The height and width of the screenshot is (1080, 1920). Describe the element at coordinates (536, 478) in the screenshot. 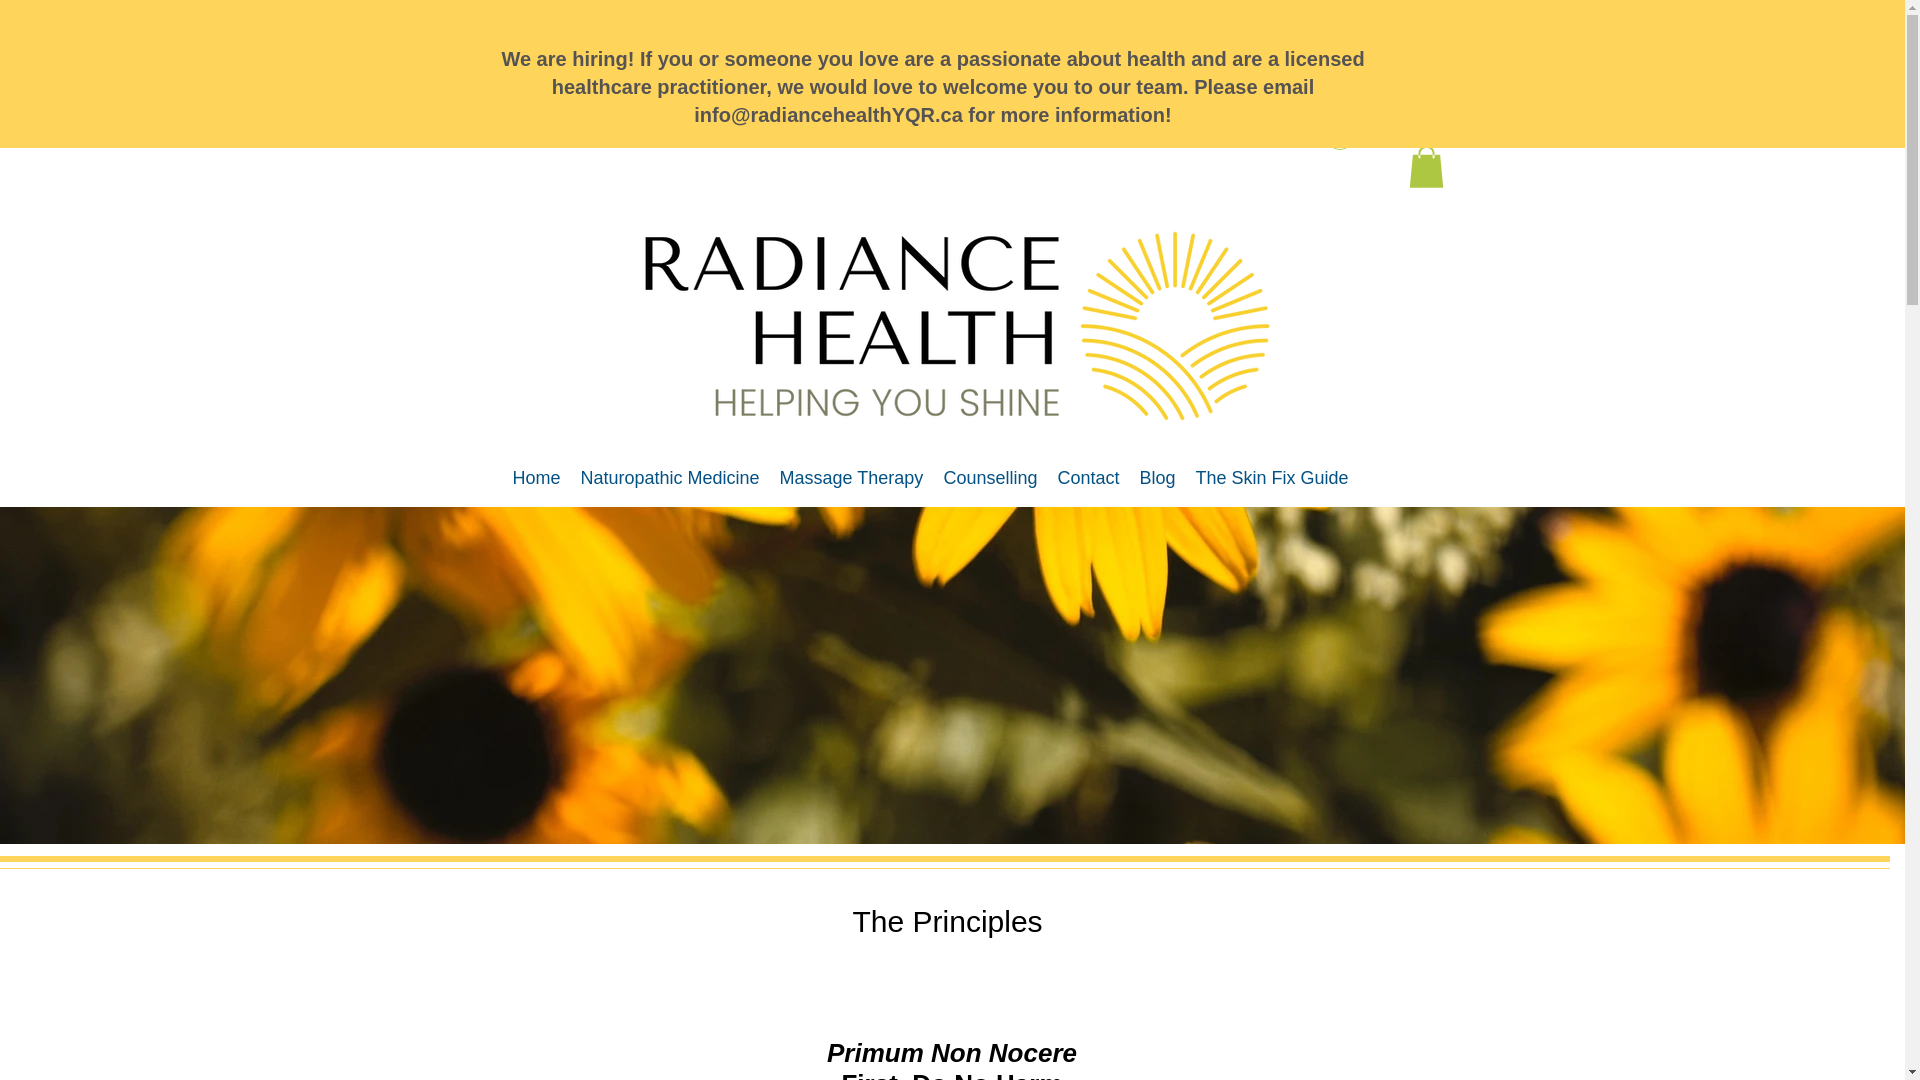

I see `Home` at that location.